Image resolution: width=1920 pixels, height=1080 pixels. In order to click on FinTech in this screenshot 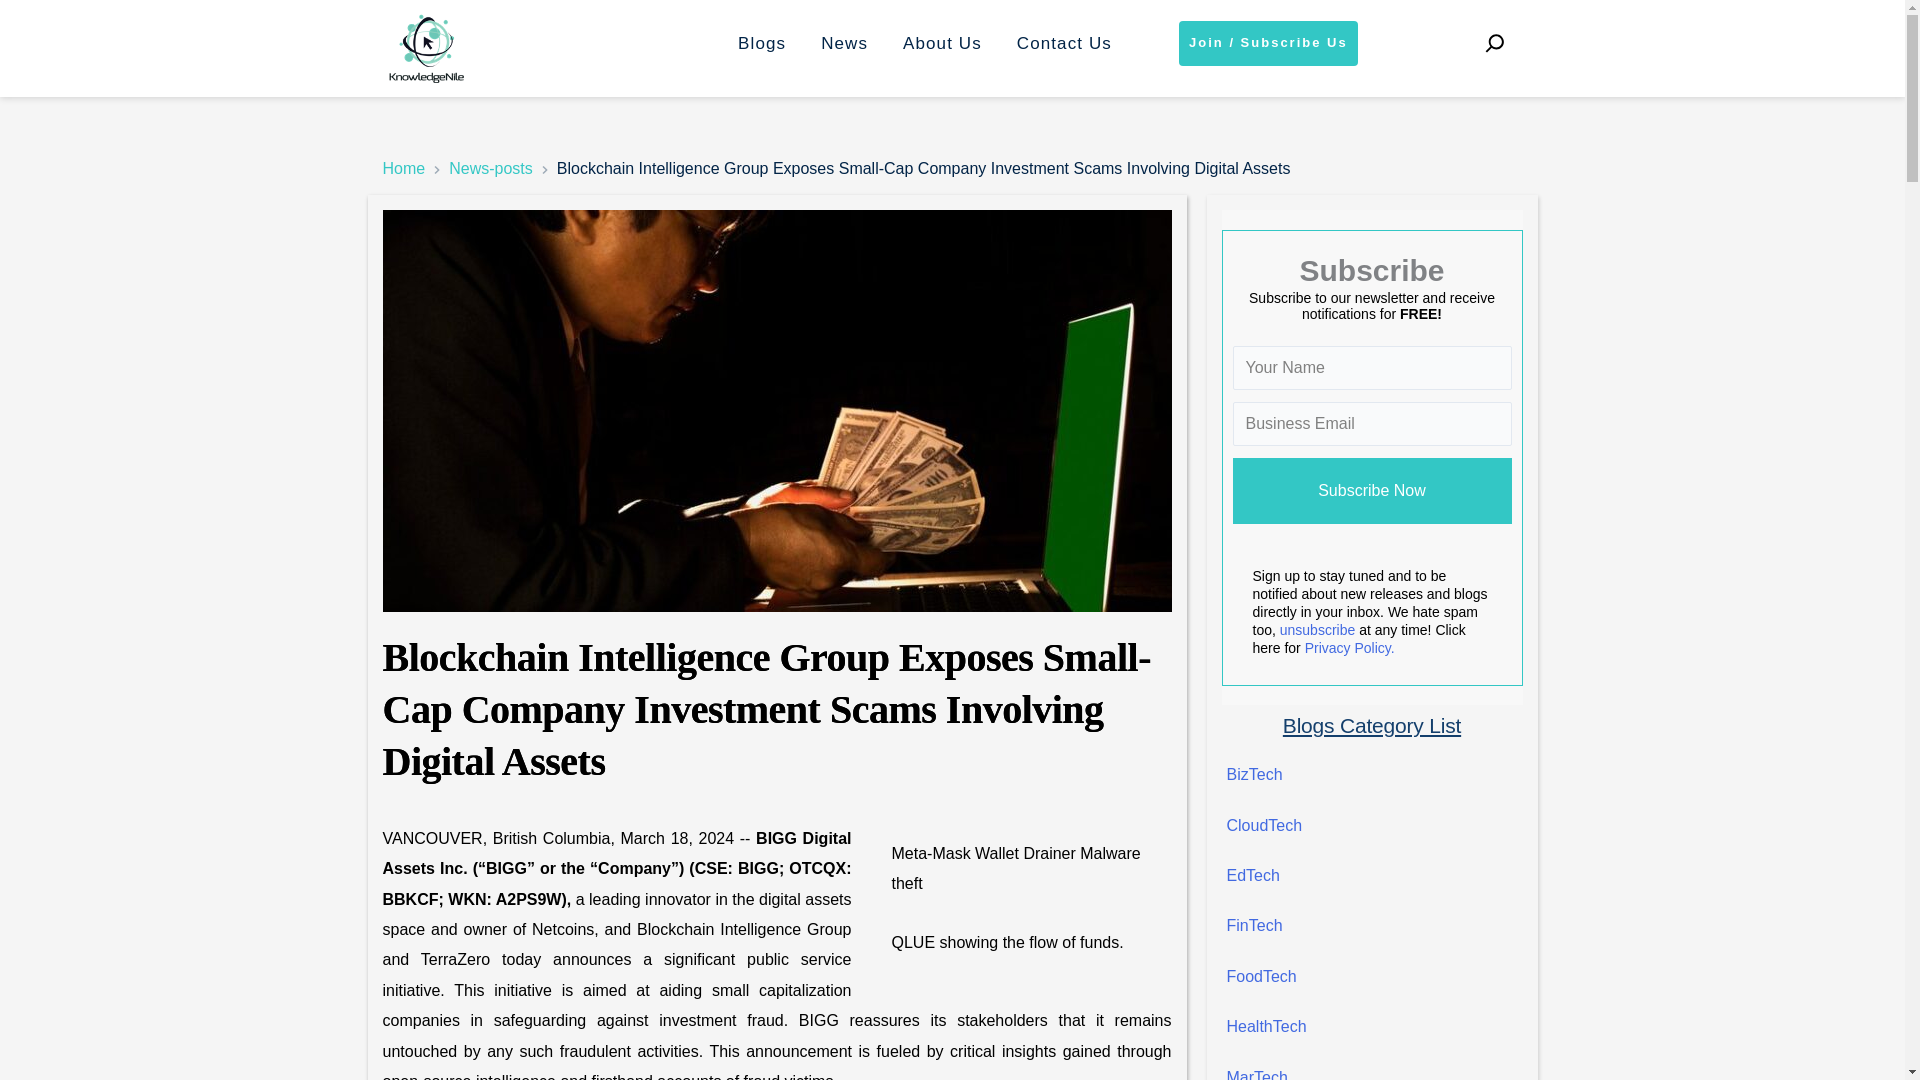, I will do `click(1254, 925)`.